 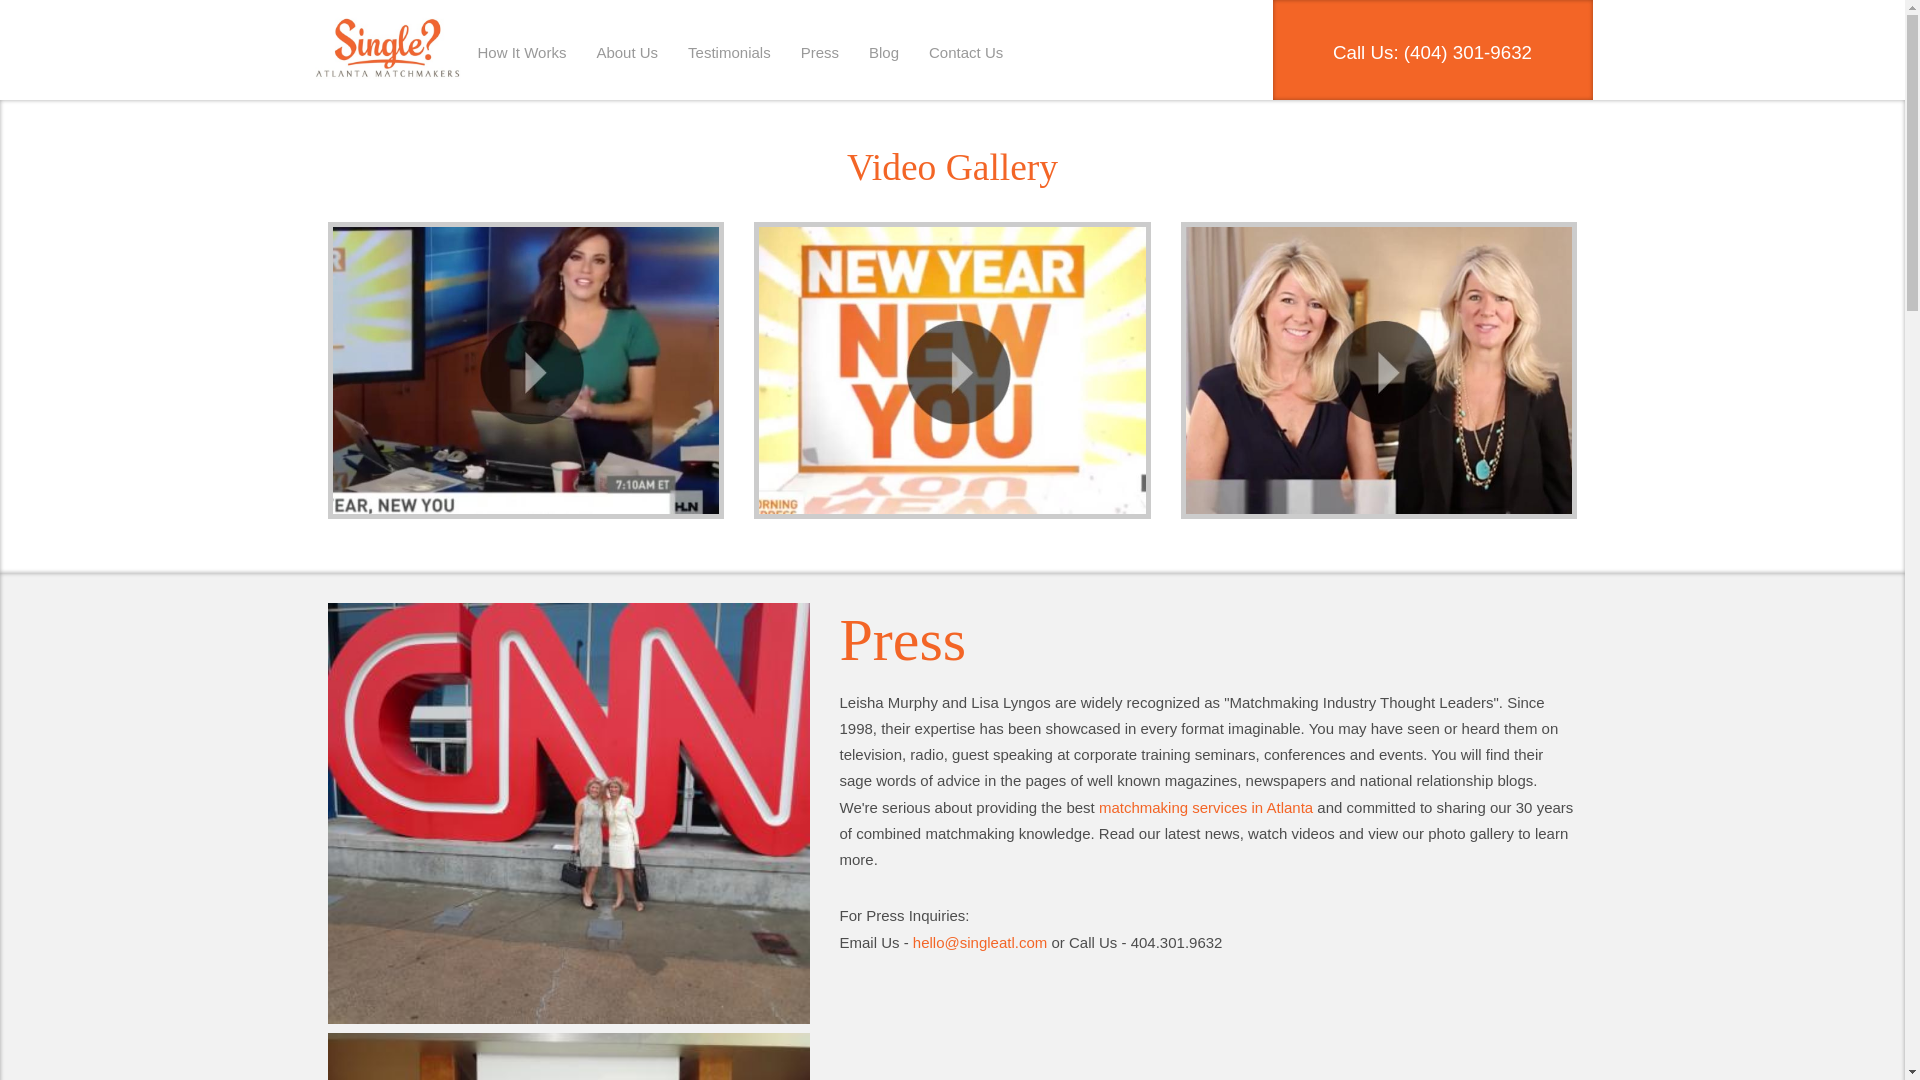 I want to click on matchmaking services in Atlanta, so click(x=1206, y=808).